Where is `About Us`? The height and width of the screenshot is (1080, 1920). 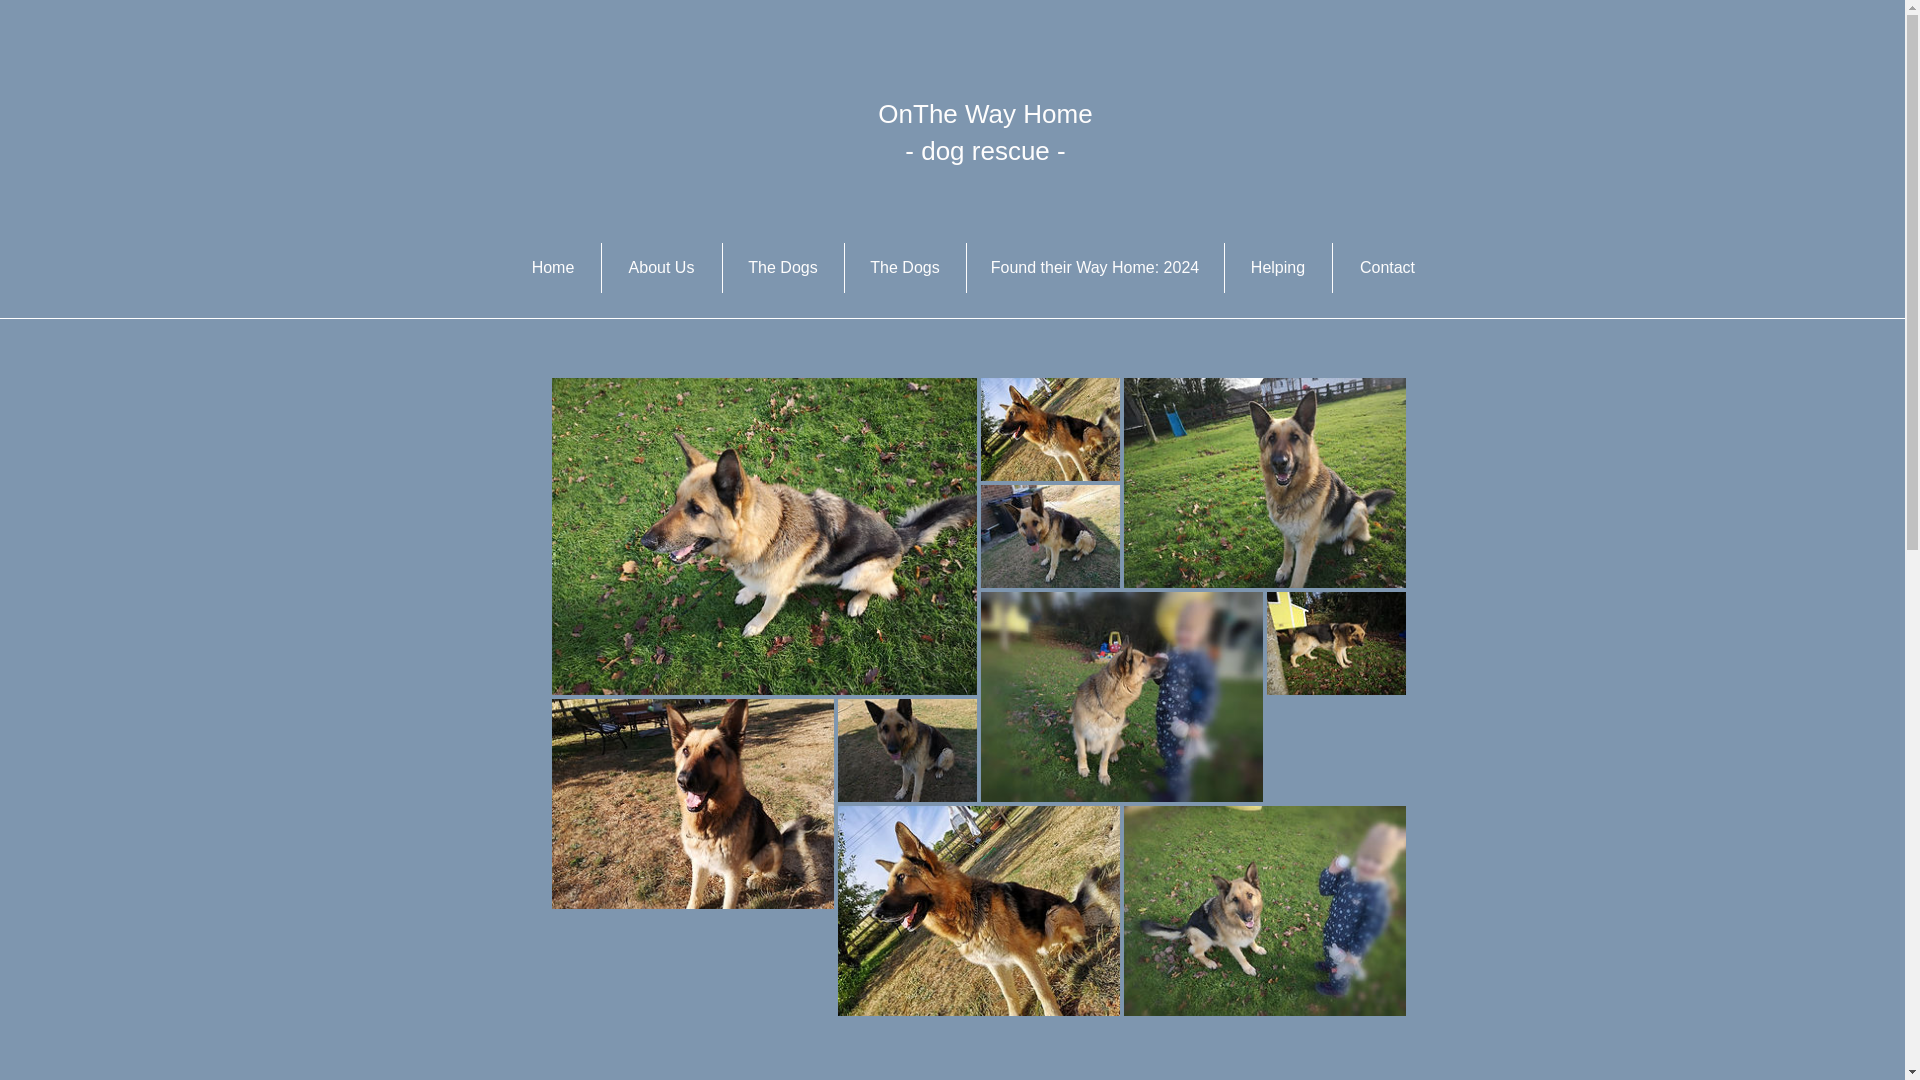 About Us is located at coordinates (662, 268).